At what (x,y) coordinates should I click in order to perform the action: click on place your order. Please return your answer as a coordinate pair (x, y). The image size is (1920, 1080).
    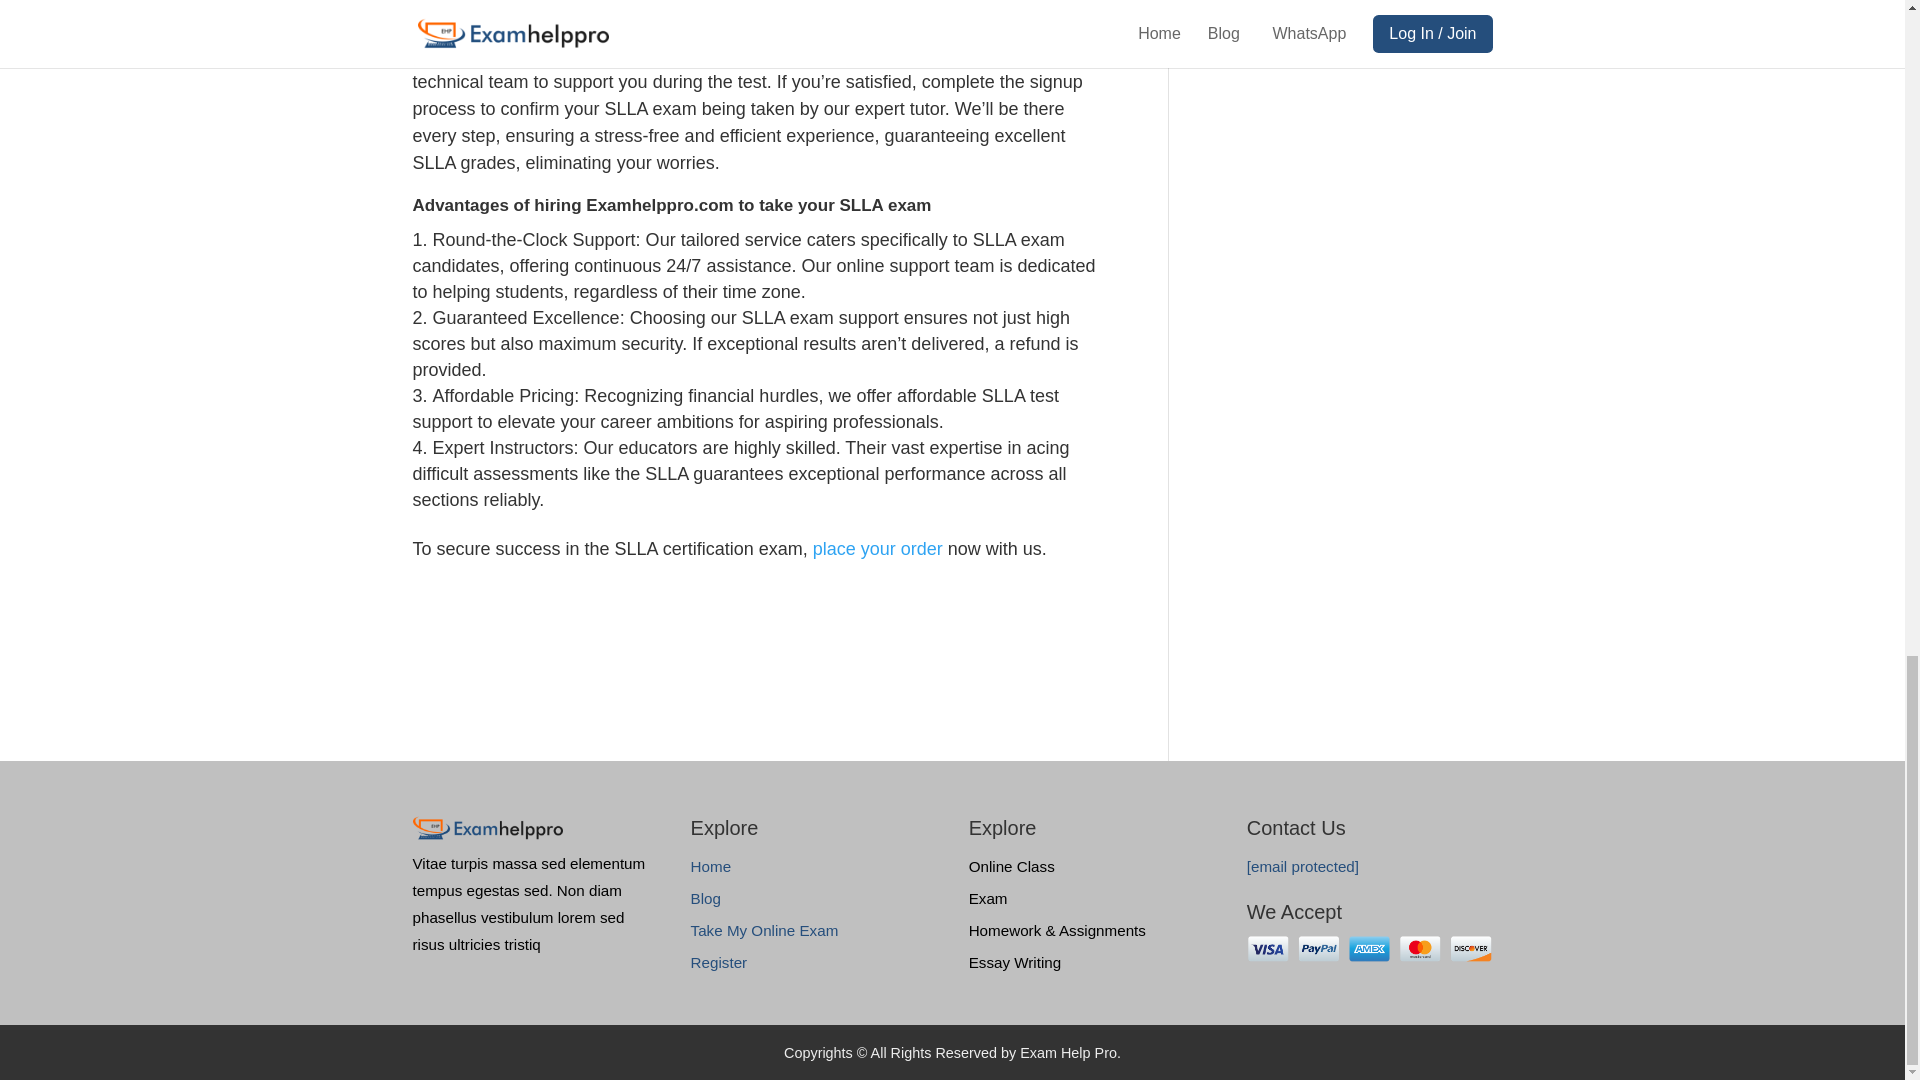
    Looking at the image, I should click on (877, 548).